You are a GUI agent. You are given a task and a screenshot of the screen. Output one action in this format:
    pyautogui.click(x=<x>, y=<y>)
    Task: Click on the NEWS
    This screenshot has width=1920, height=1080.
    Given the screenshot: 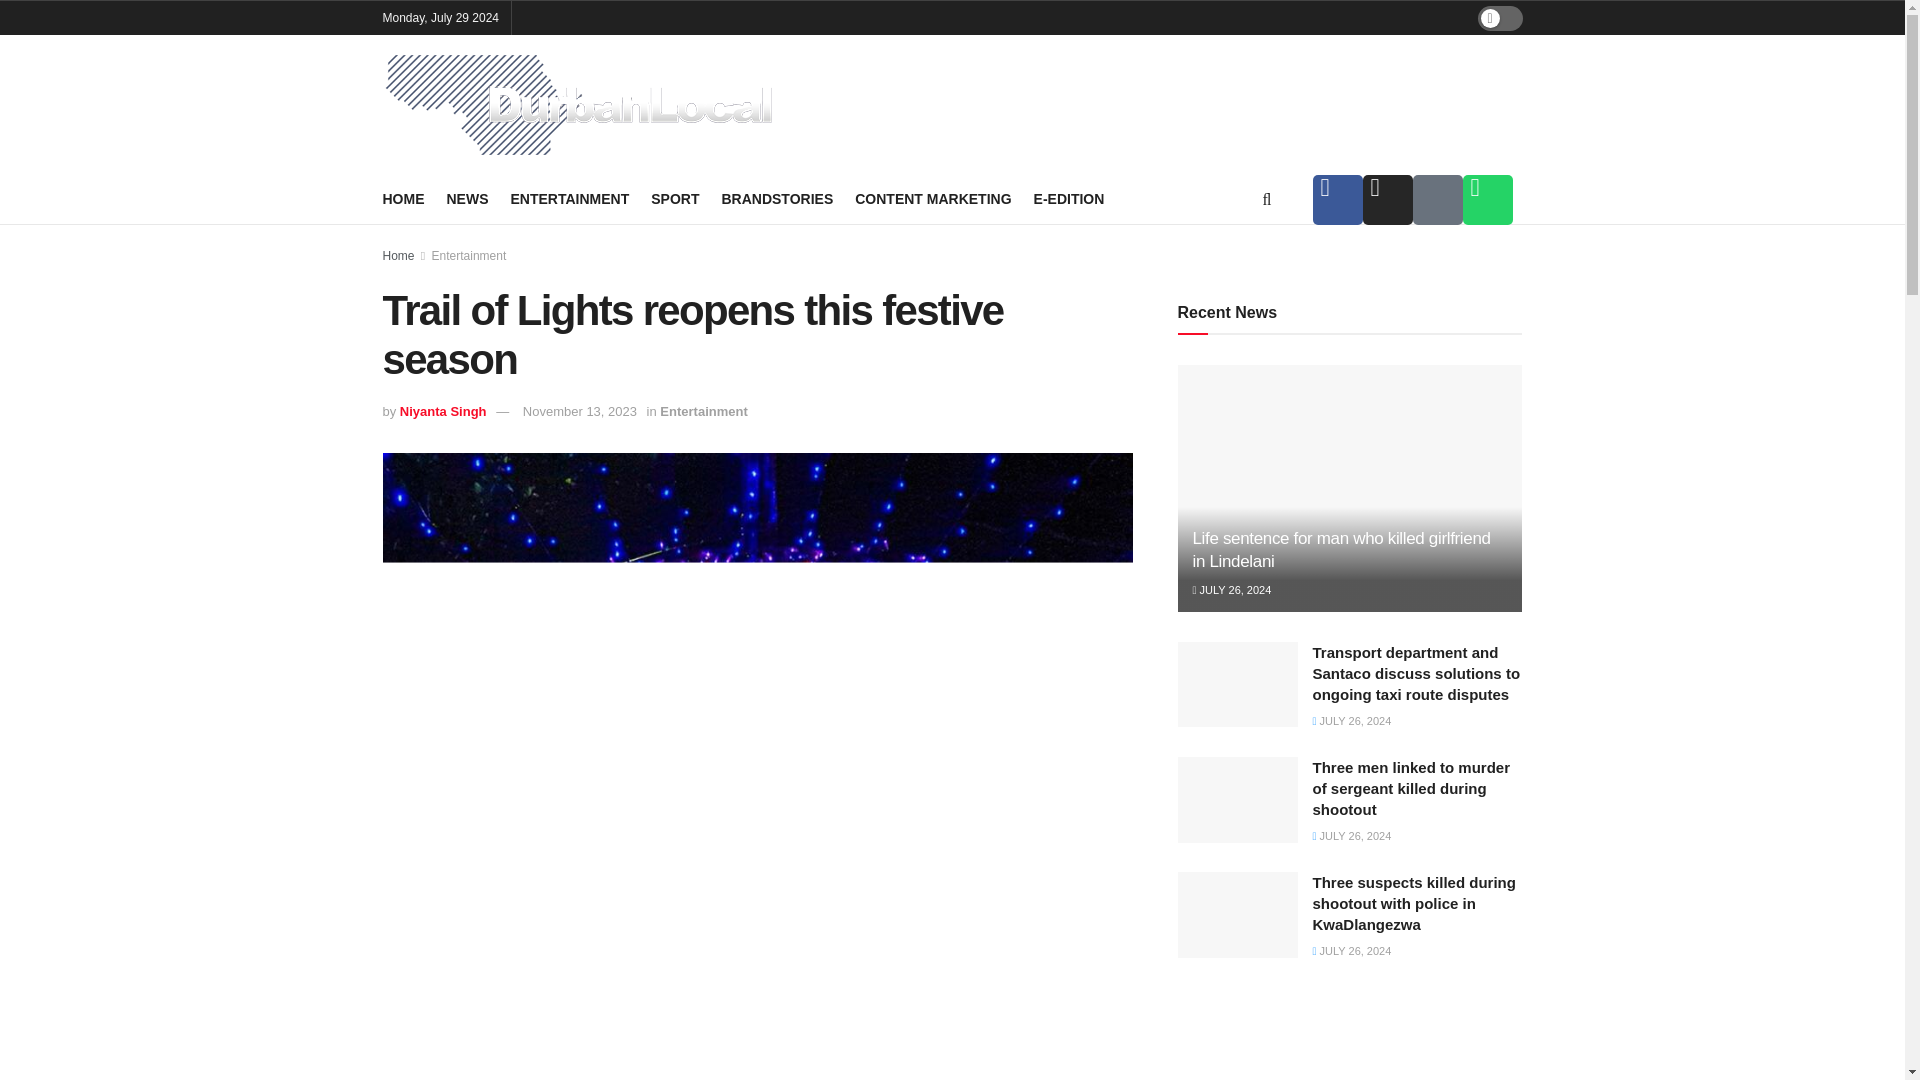 What is the action you would take?
    pyautogui.click(x=466, y=198)
    